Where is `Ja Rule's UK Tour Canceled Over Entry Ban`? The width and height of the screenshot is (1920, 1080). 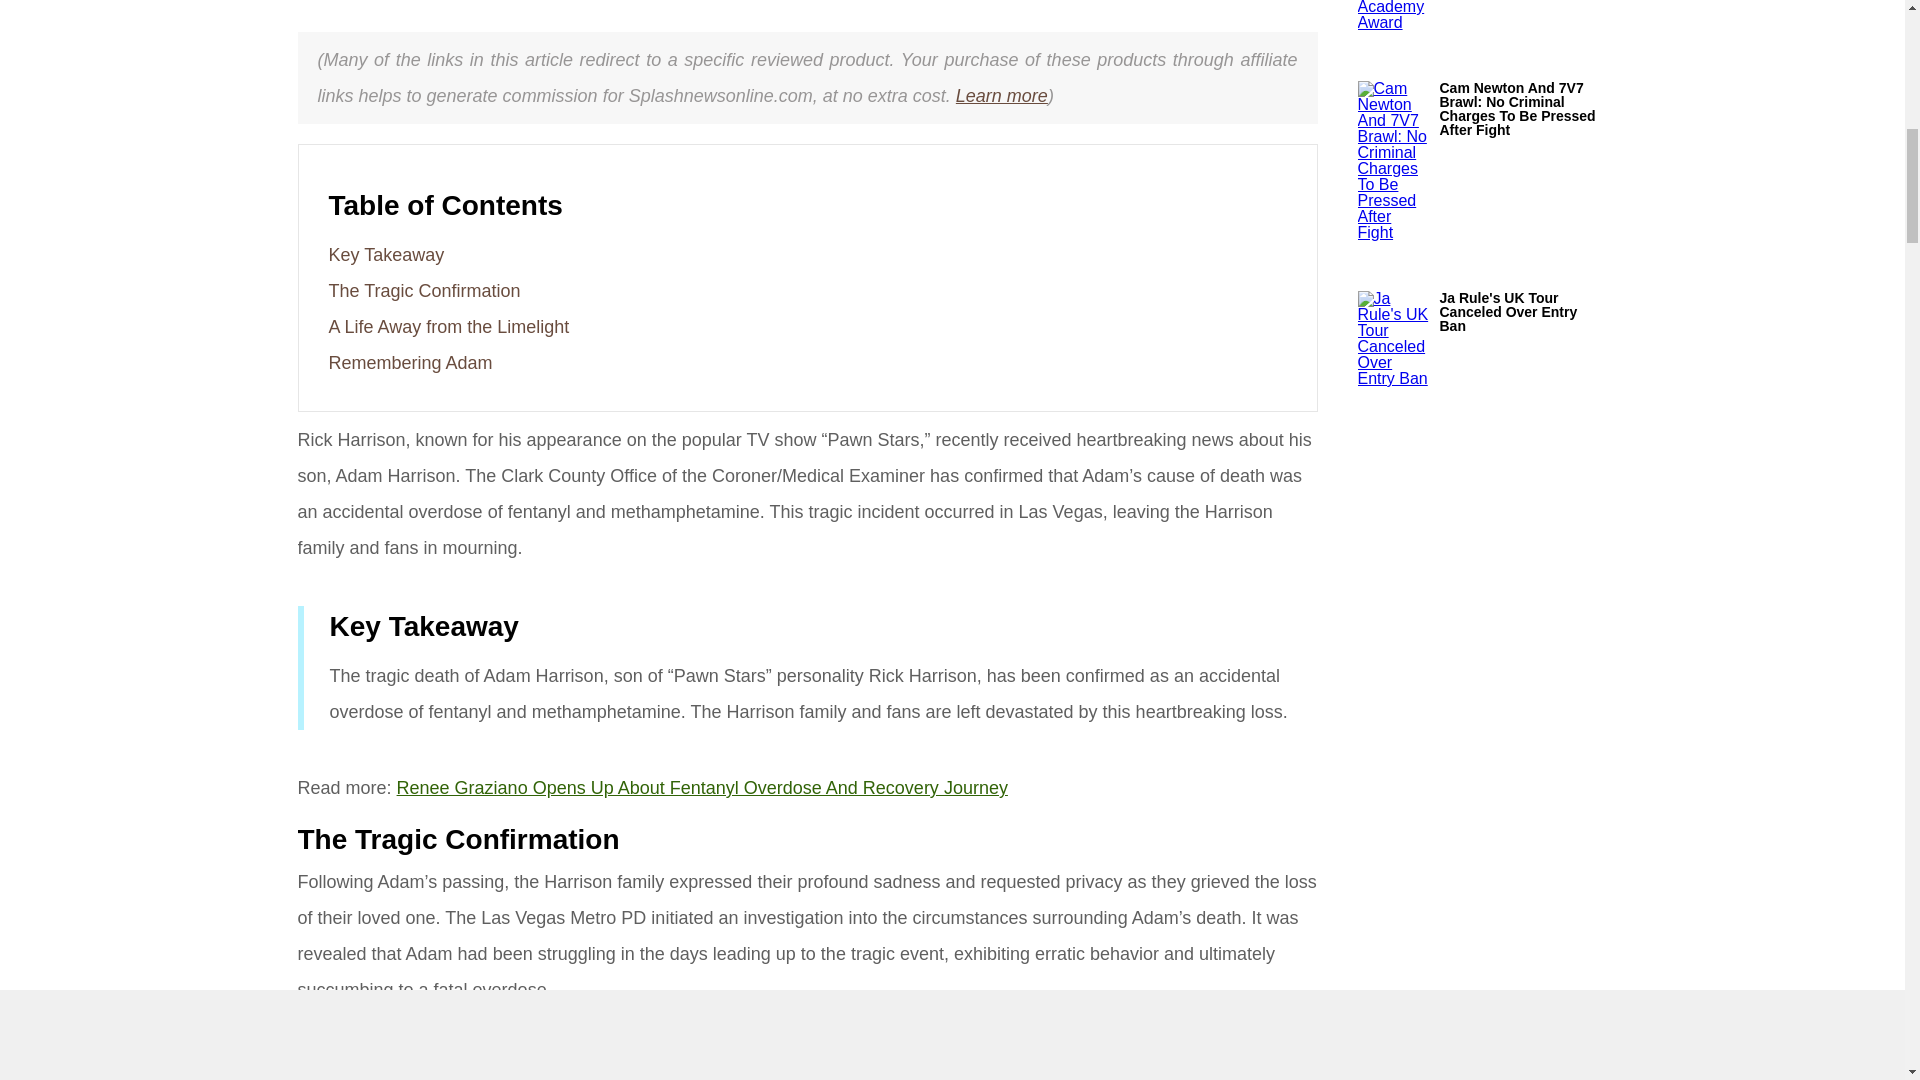
Ja Rule's UK Tour Canceled Over Entry Ban is located at coordinates (1524, 311).